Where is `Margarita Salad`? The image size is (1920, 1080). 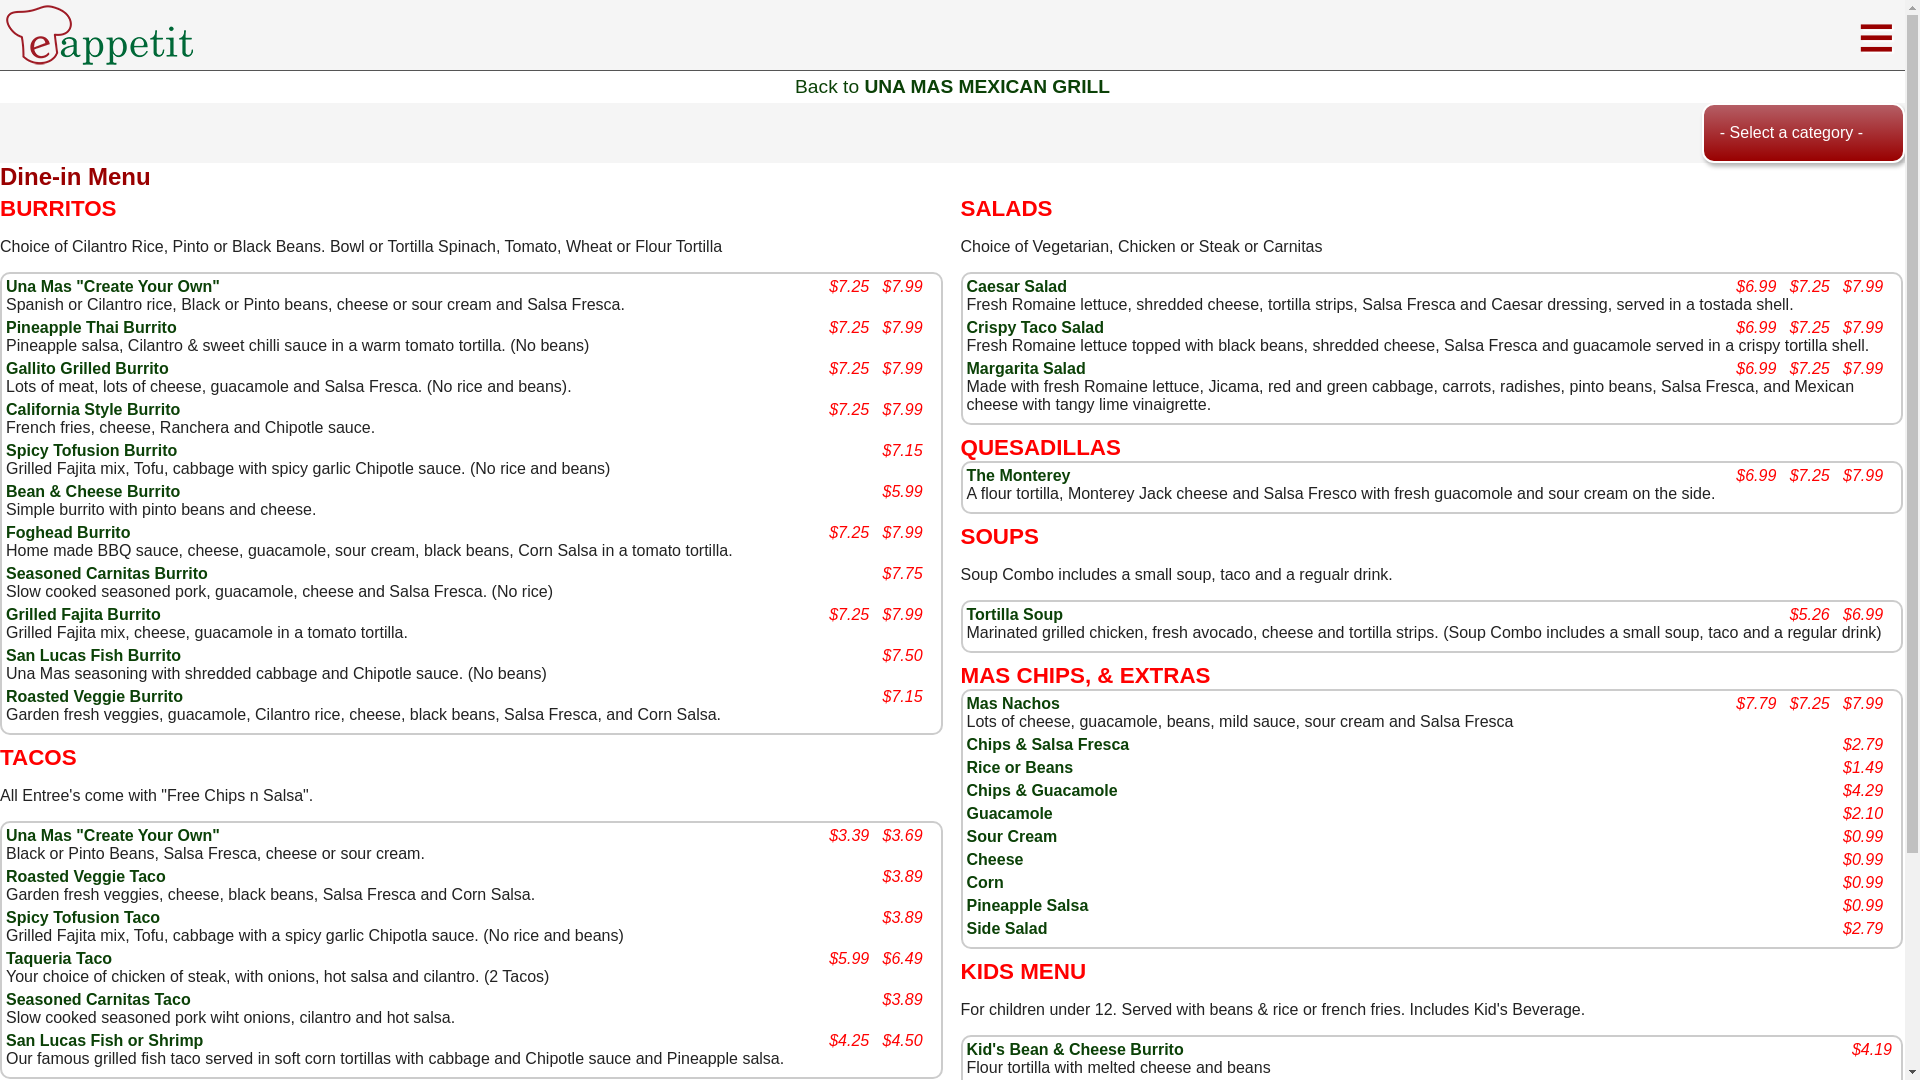
Margarita Salad is located at coordinates (1024, 368).